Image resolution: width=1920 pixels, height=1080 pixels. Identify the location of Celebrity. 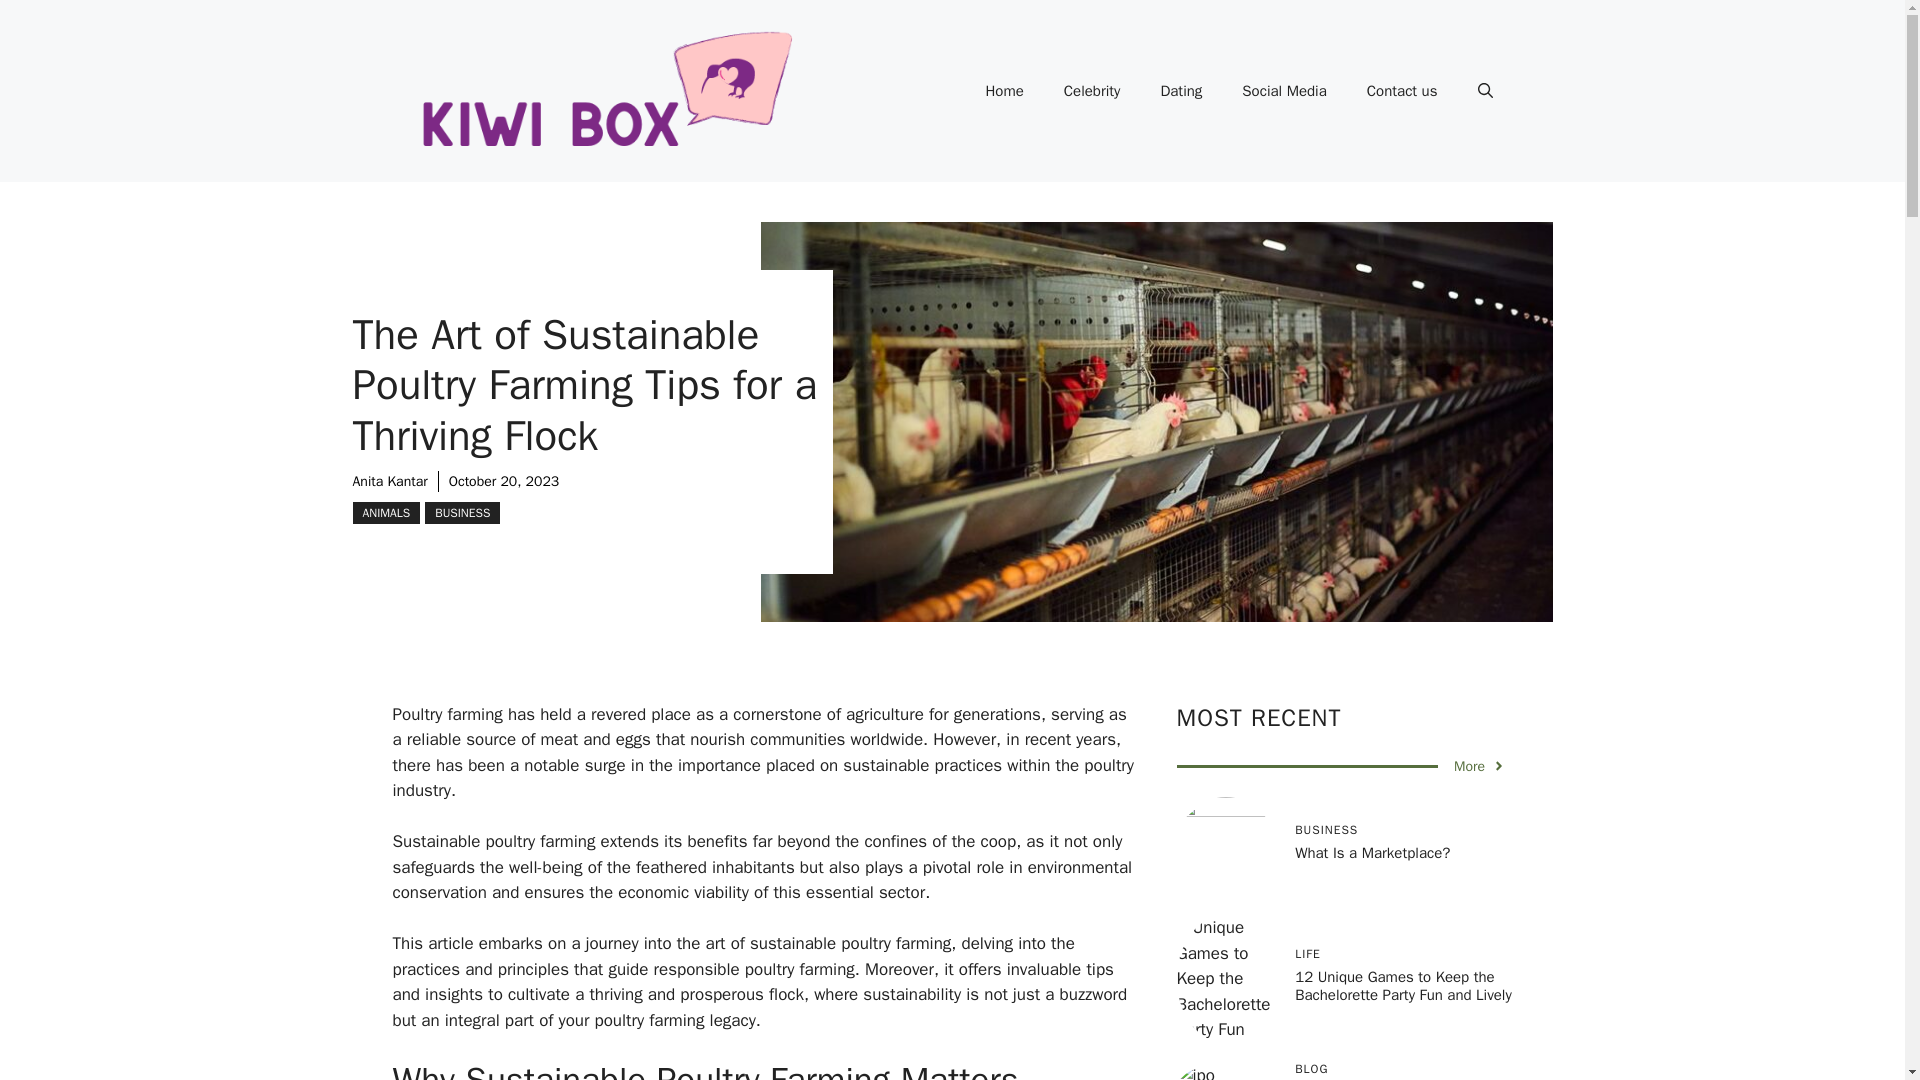
(1092, 90).